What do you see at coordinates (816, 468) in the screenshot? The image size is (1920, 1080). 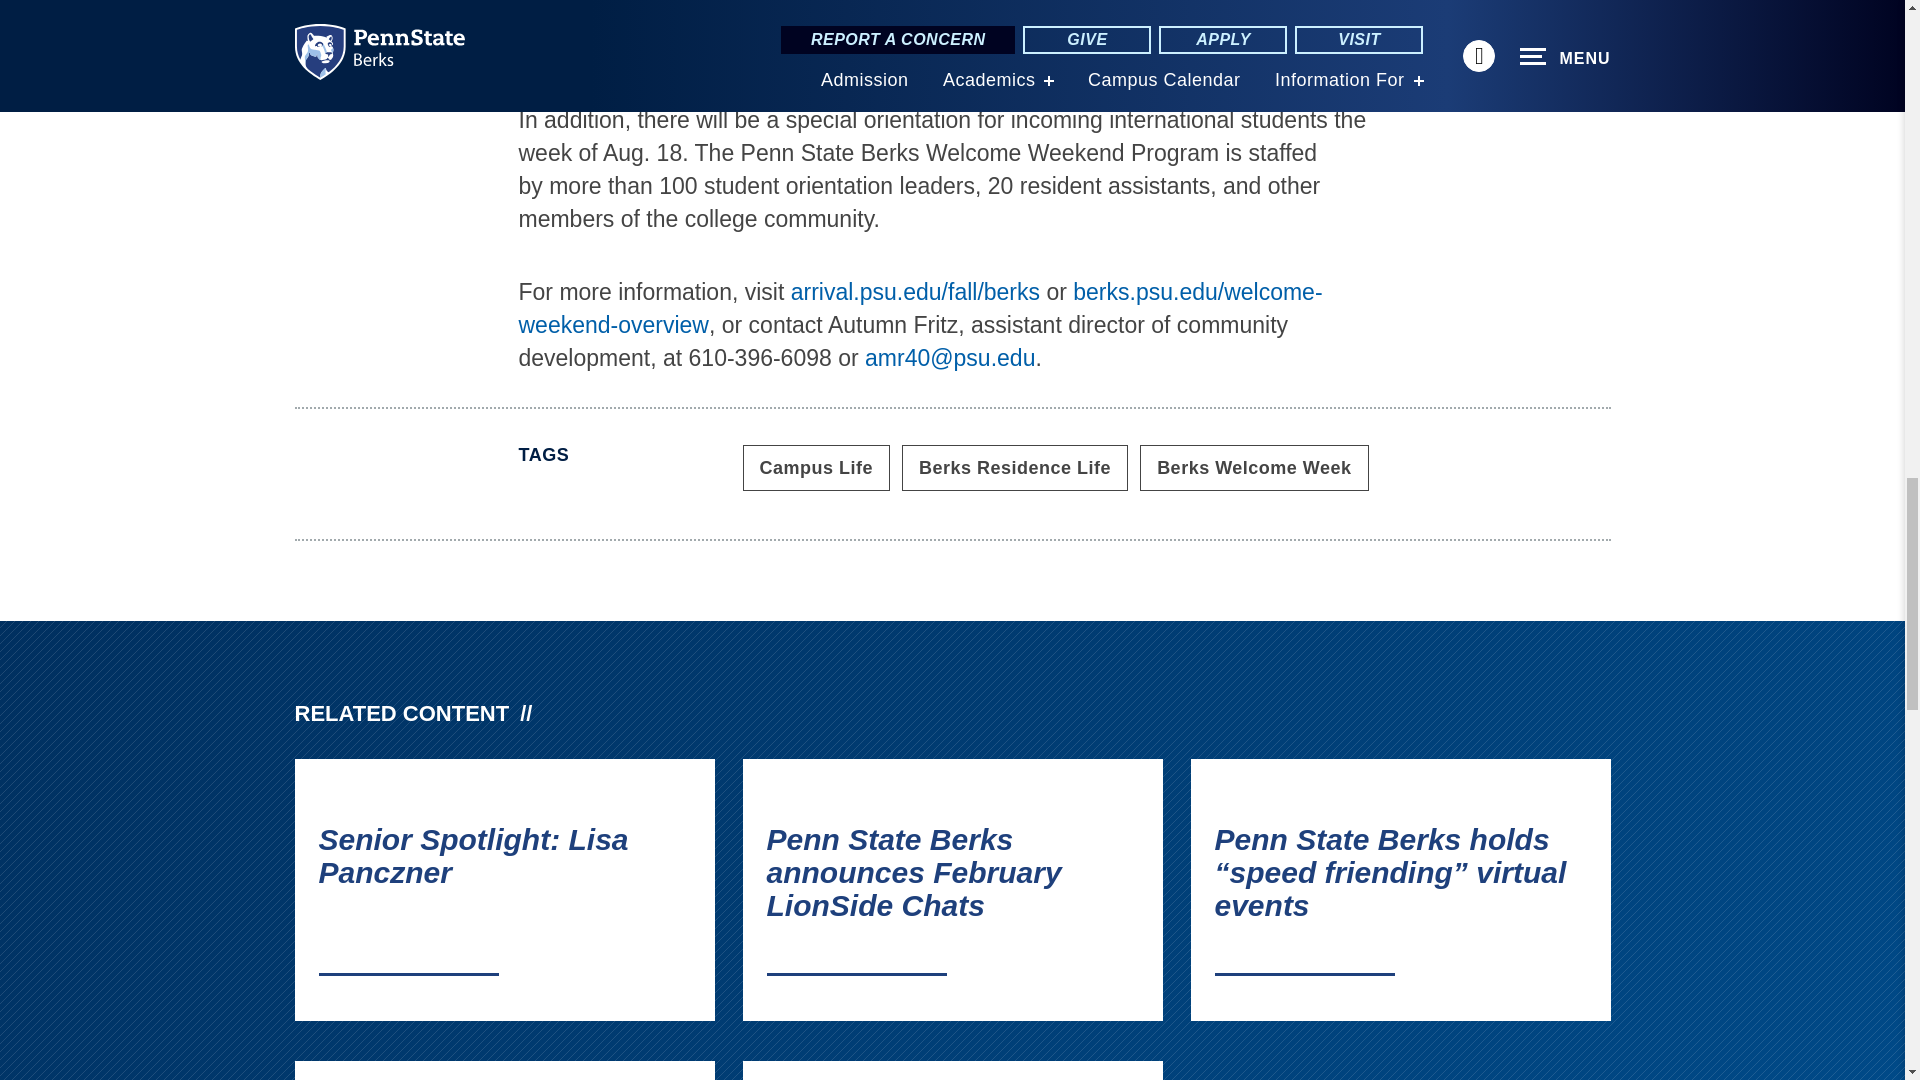 I see `Content tagged with Campus Life` at bounding box center [816, 468].